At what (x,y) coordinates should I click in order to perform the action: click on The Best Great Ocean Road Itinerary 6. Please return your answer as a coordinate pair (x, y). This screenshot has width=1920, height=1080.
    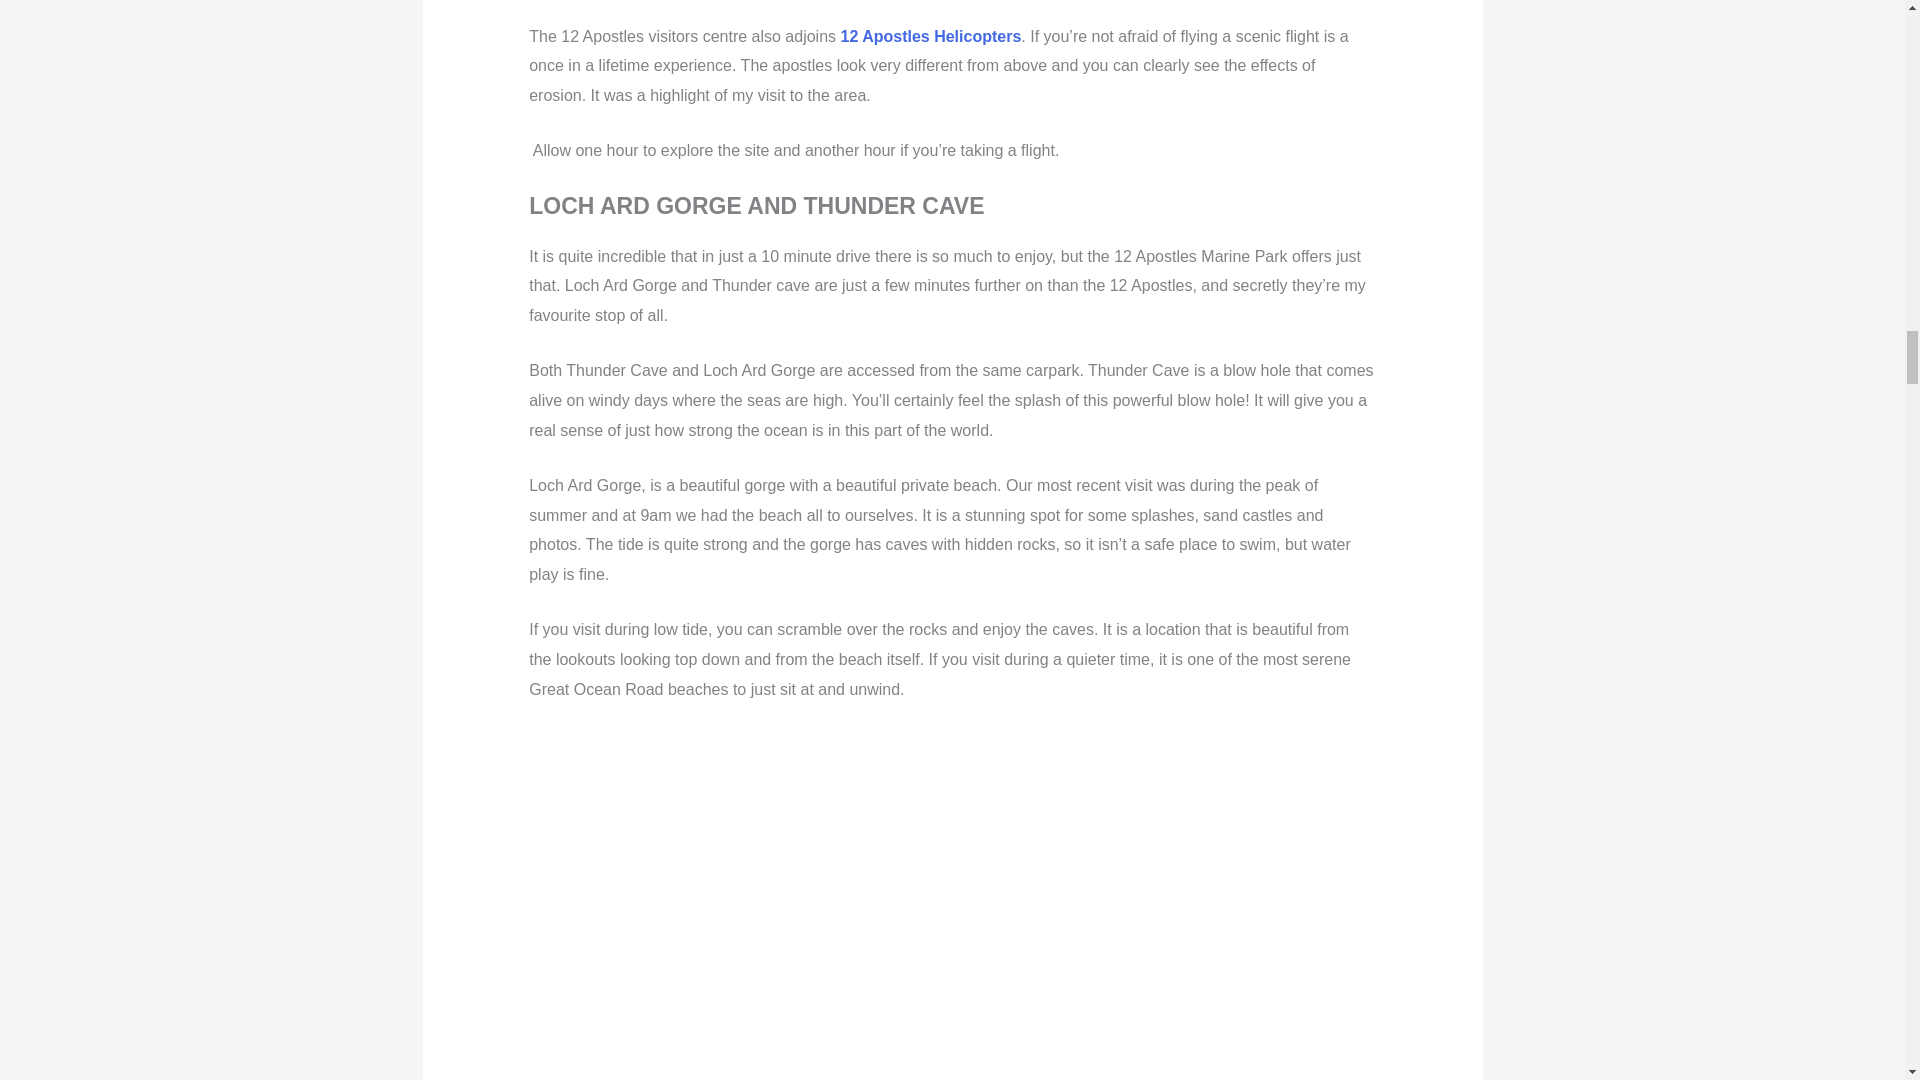
    Looking at the image, I should click on (926, 959).